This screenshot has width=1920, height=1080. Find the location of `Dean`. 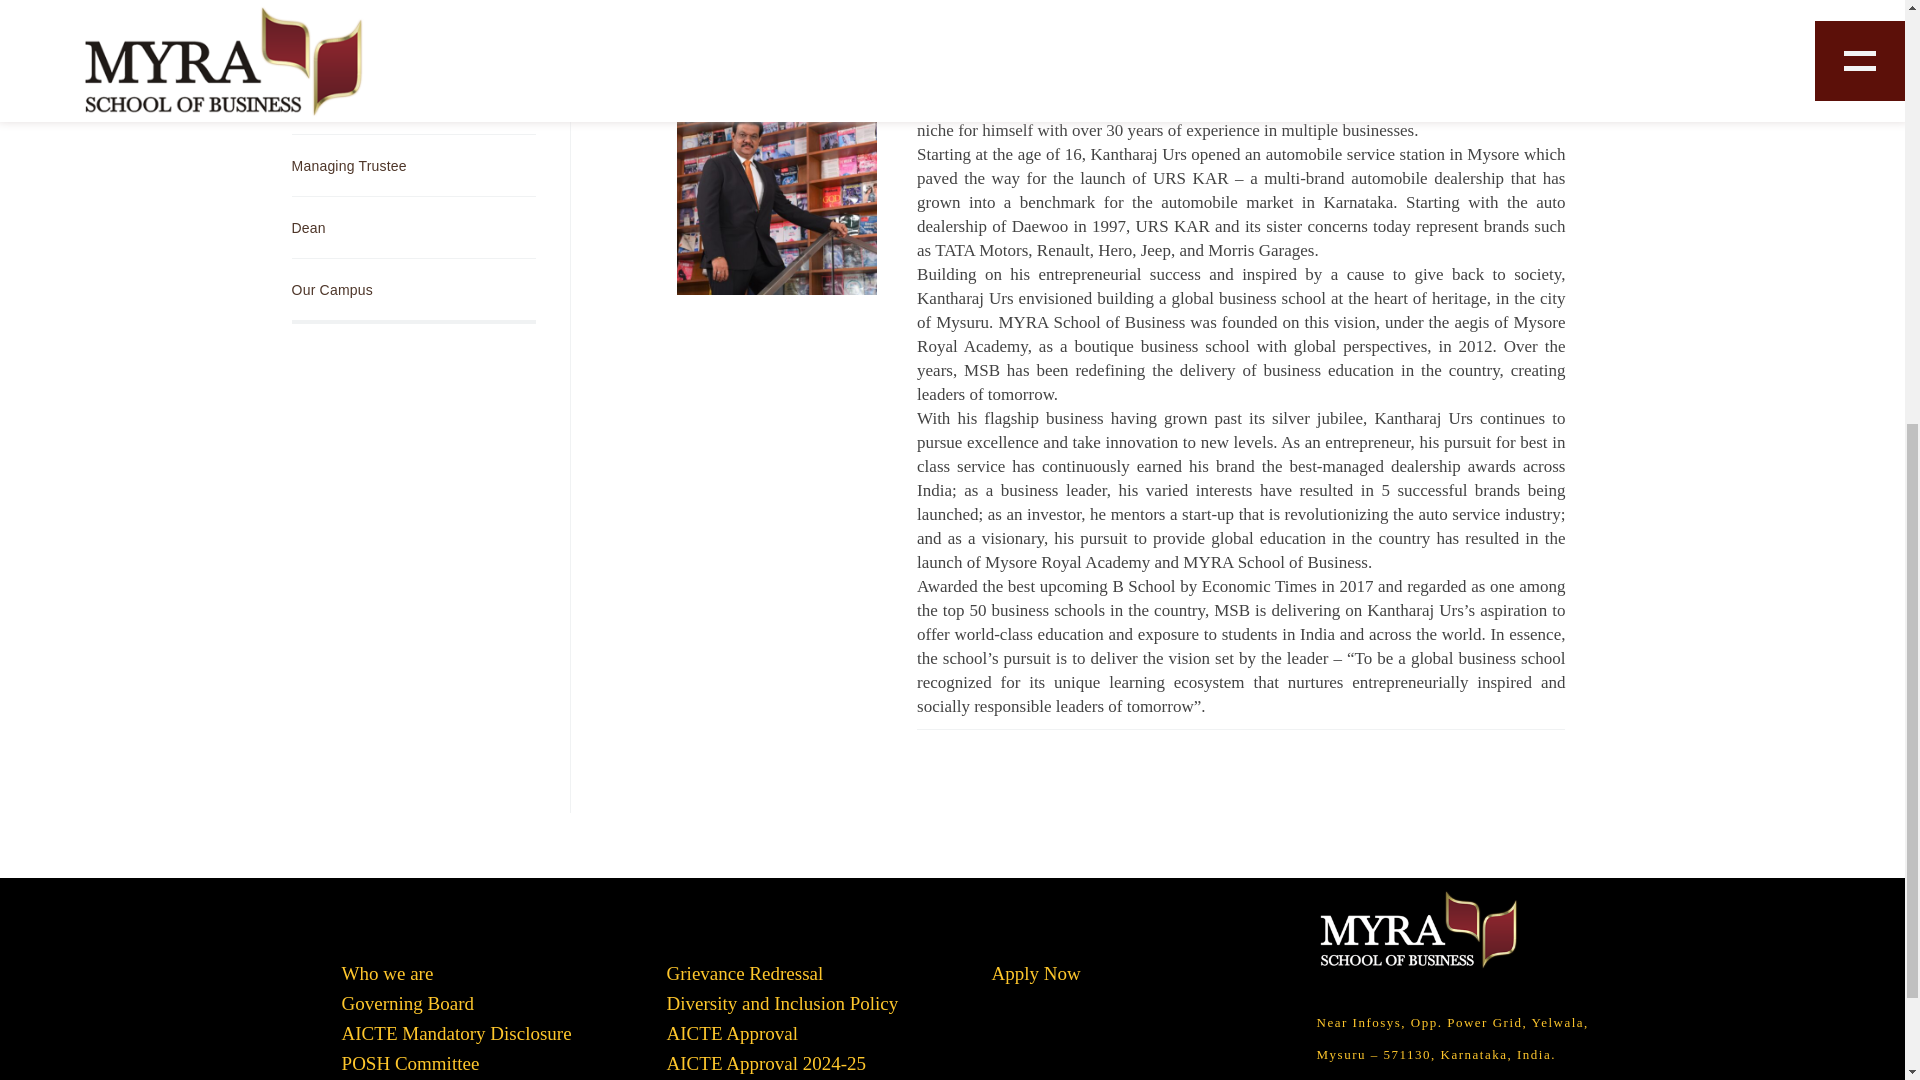

Dean is located at coordinates (413, 227).